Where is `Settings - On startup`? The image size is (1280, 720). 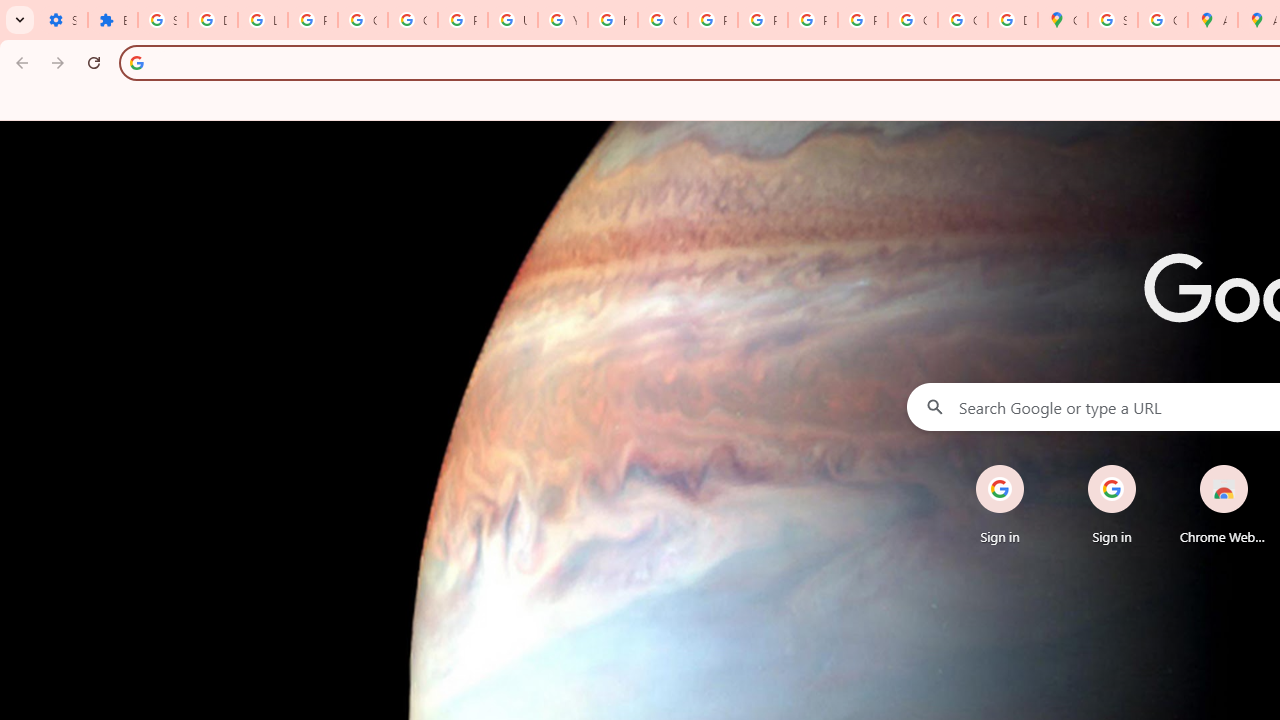 Settings - On startup is located at coordinates (62, 20).